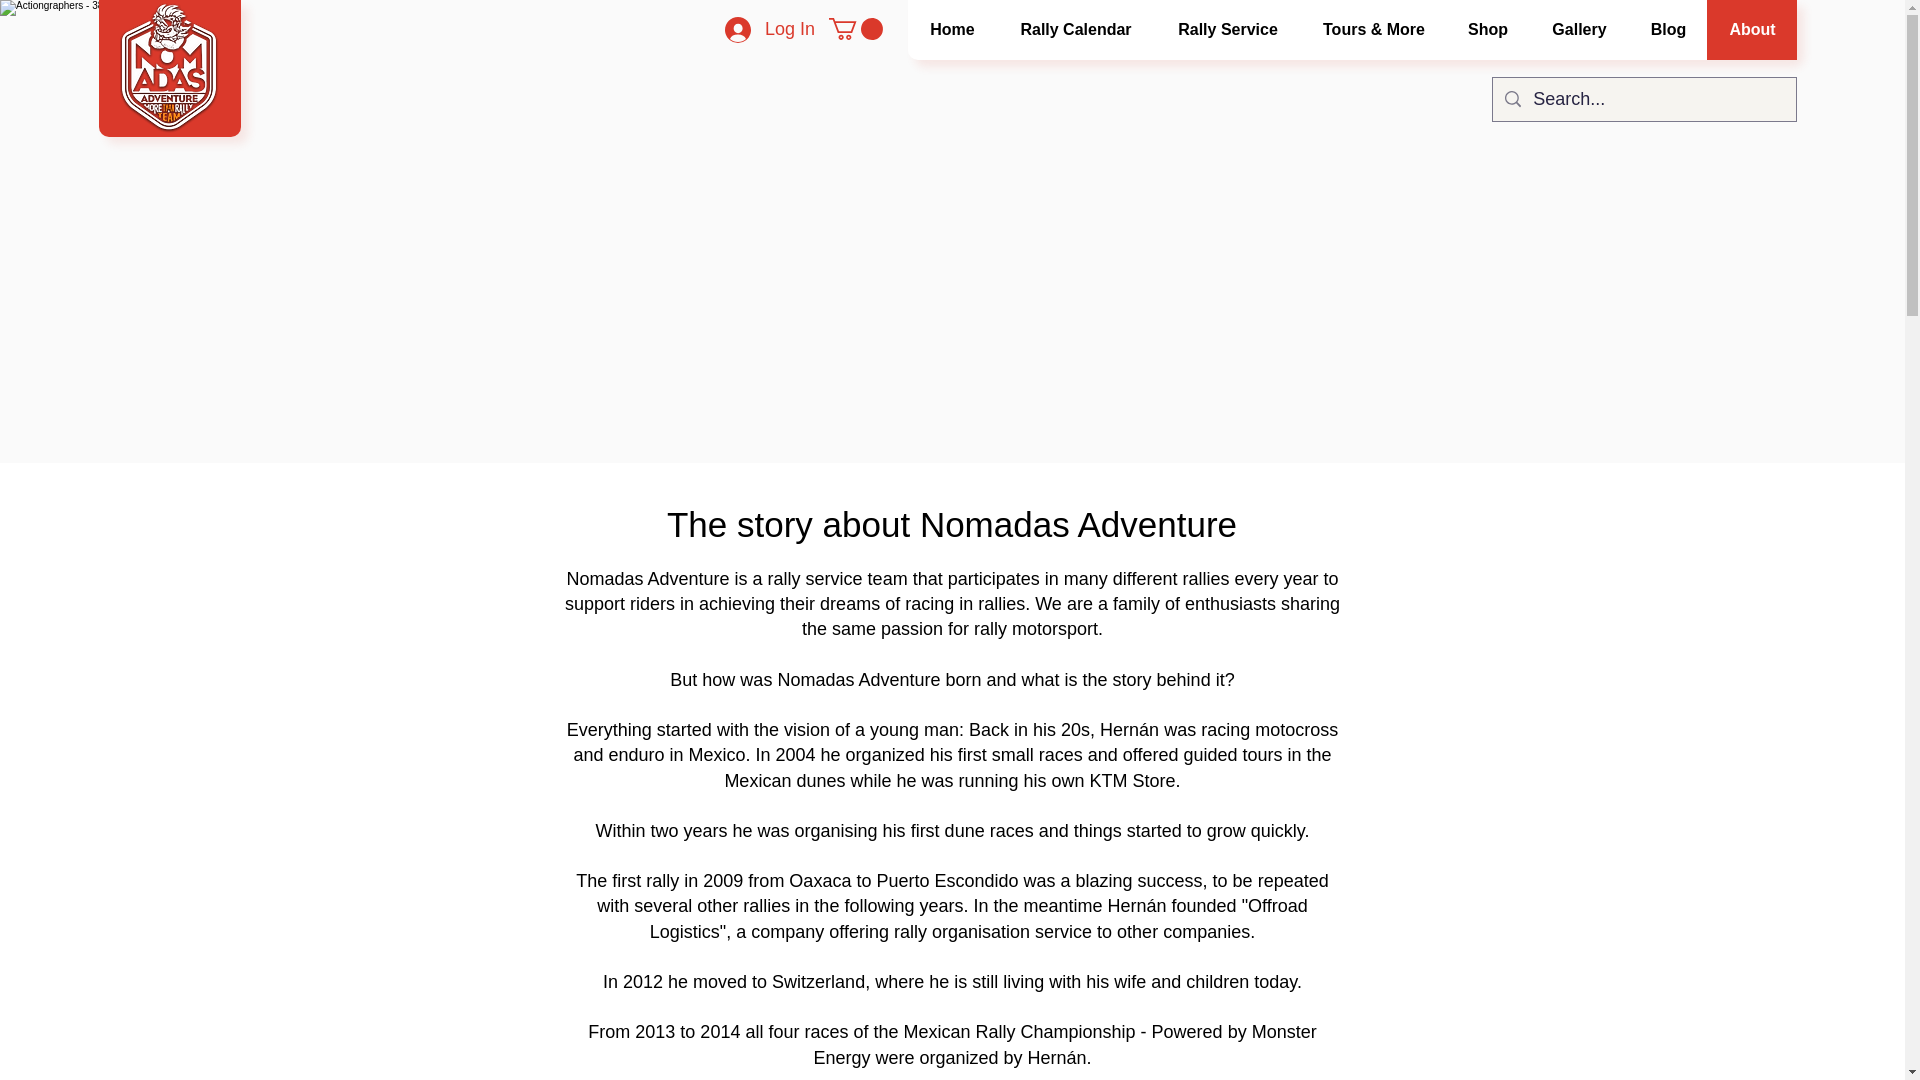  What do you see at coordinates (952, 30) in the screenshot?
I see `Home` at bounding box center [952, 30].